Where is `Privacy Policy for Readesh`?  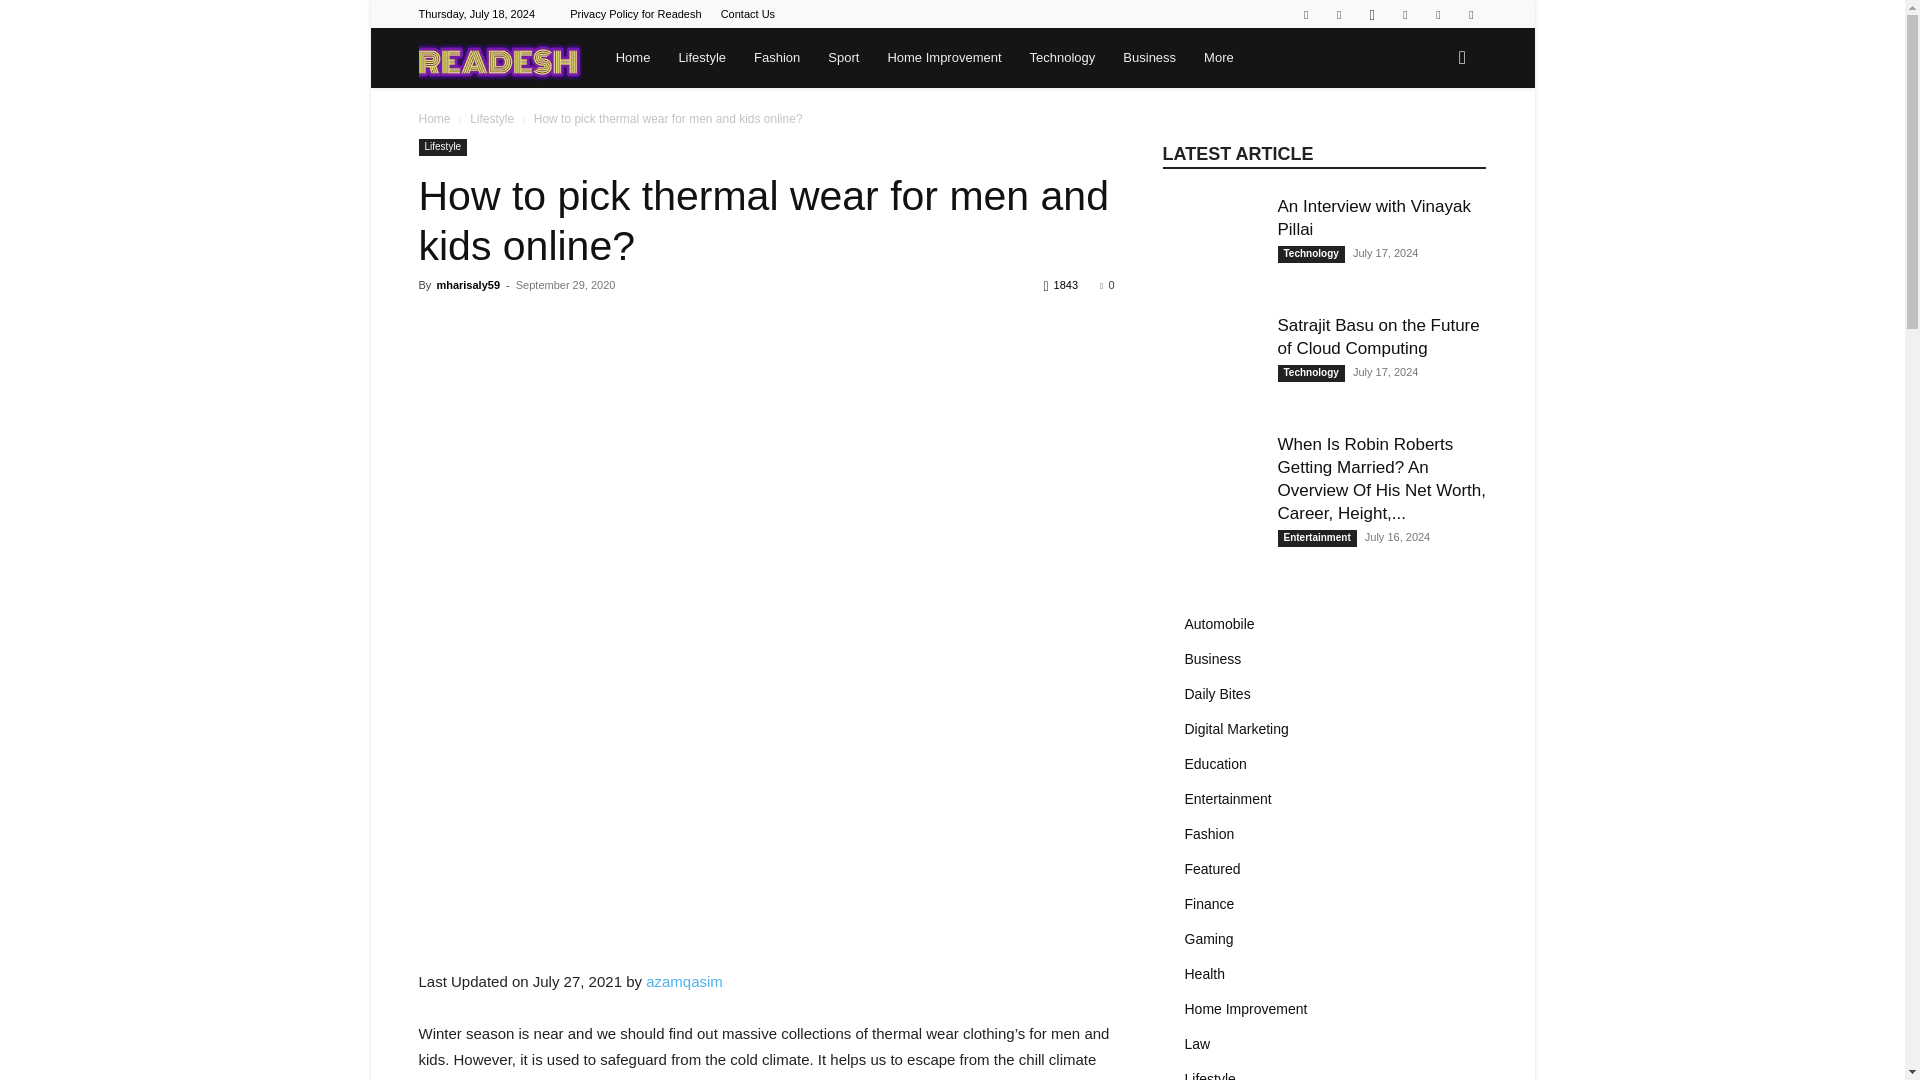 Privacy Policy for Readesh is located at coordinates (635, 14).